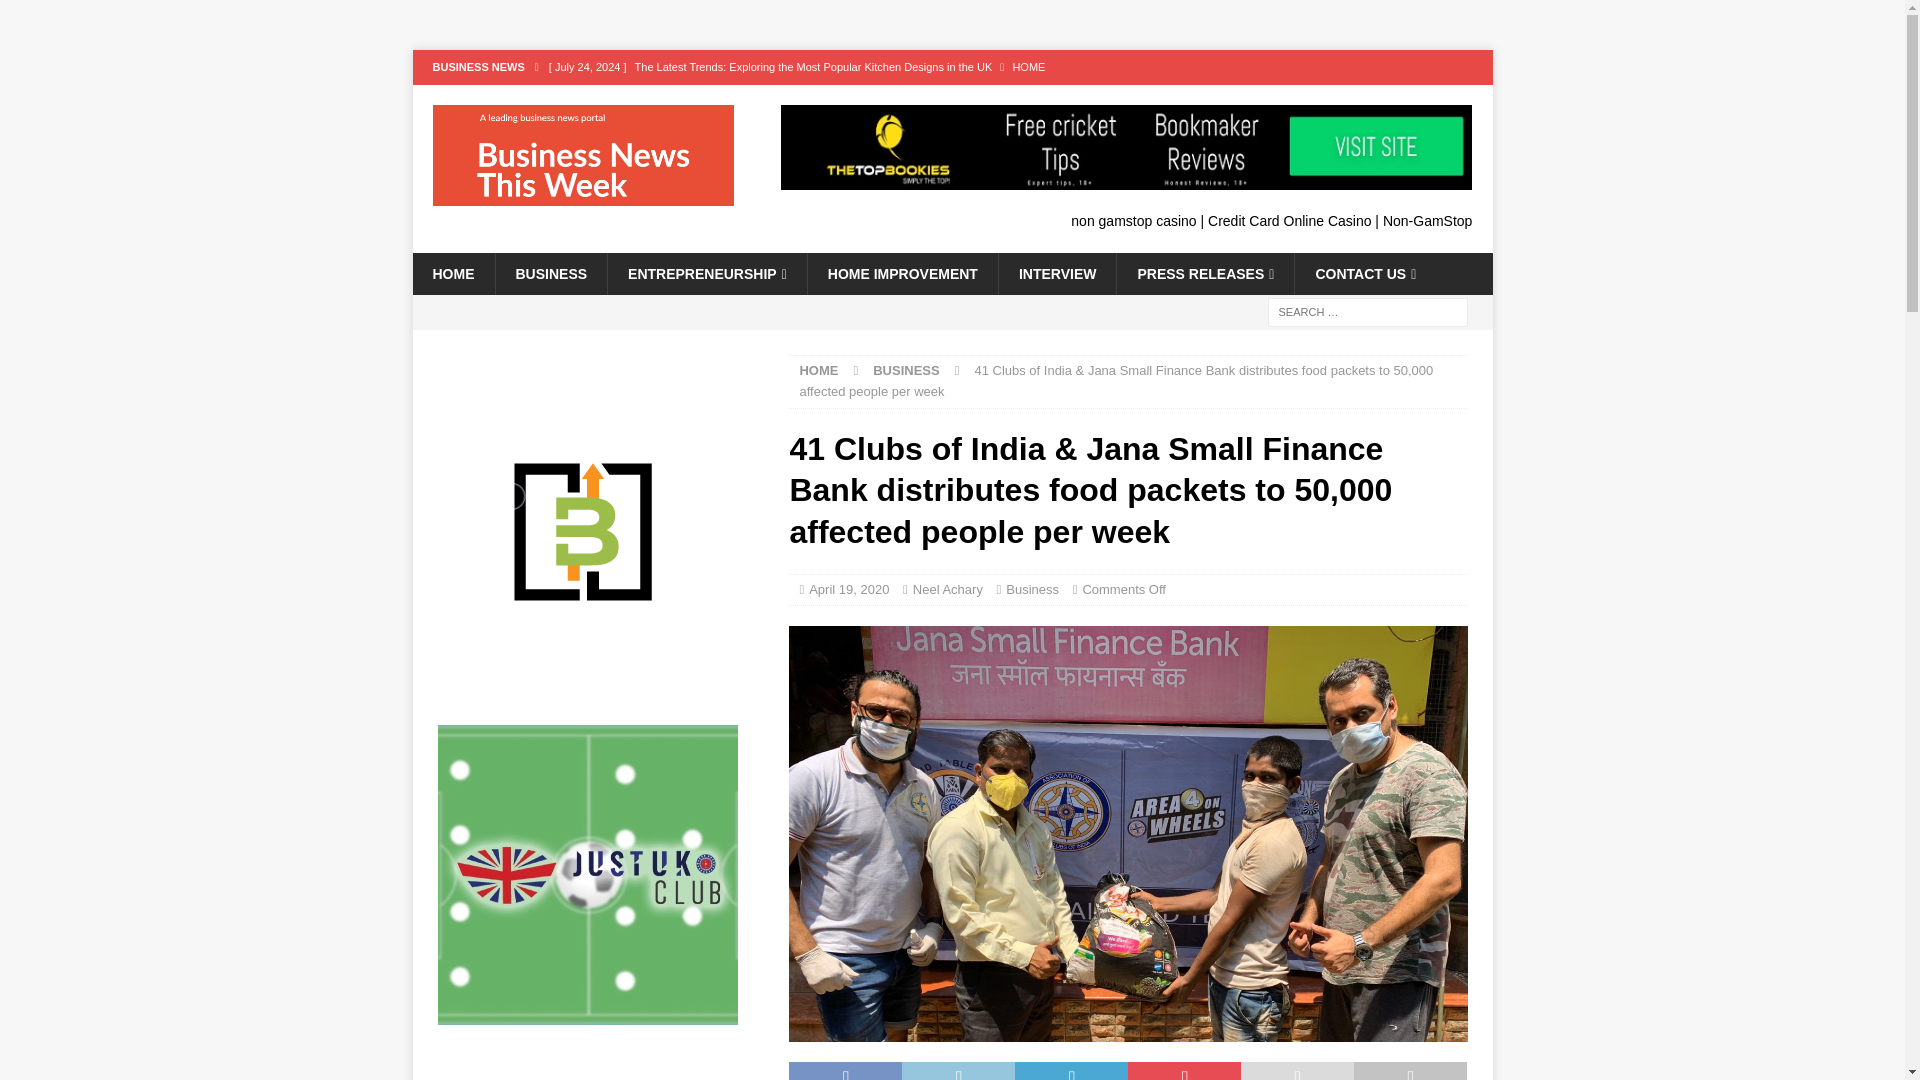 This screenshot has height=1080, width=1920. What do you see at coordinates (906, 370) in the screenshot?
I see `BUSINESS` at bounding box center [906, 370].